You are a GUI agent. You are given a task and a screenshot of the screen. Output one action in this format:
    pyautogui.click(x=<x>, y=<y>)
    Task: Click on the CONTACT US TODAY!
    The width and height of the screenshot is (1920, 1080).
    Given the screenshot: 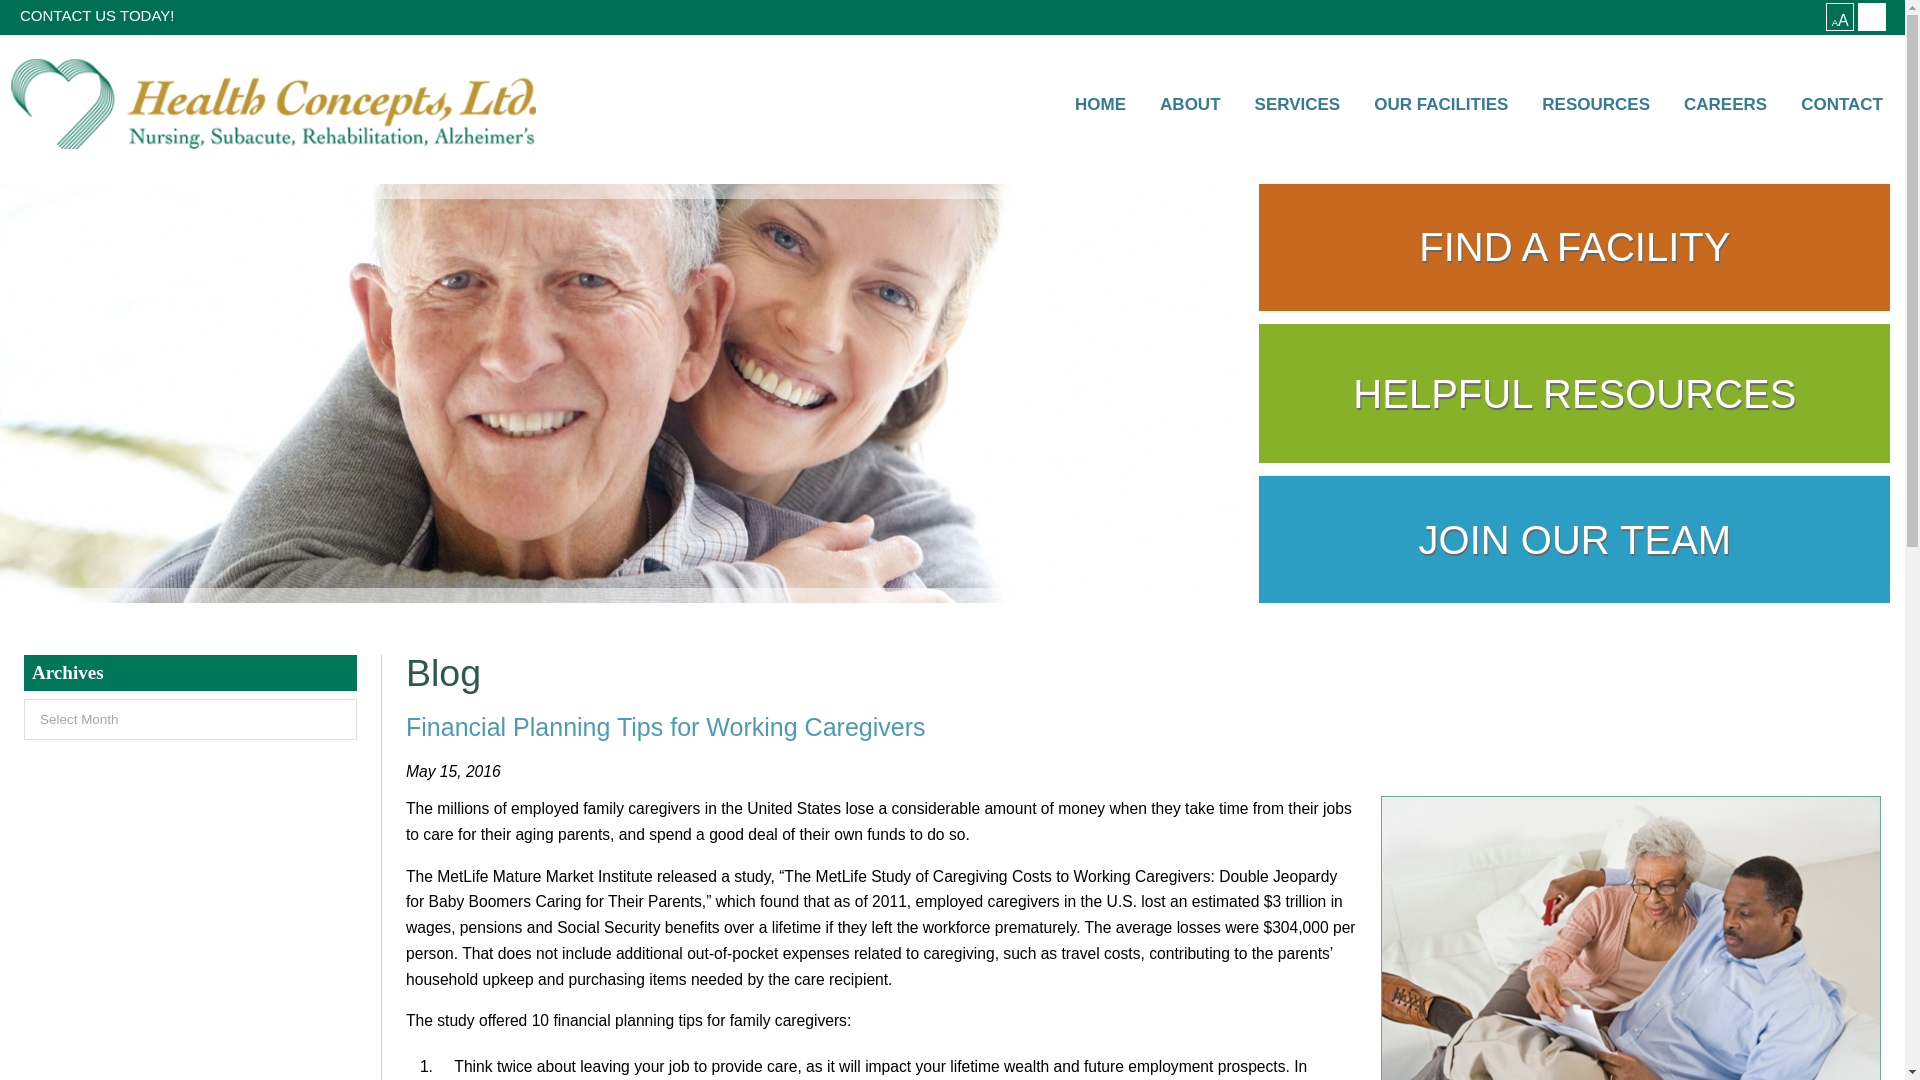 What is the action you would take?
    pyautogui.click(x=96, y=16)
    